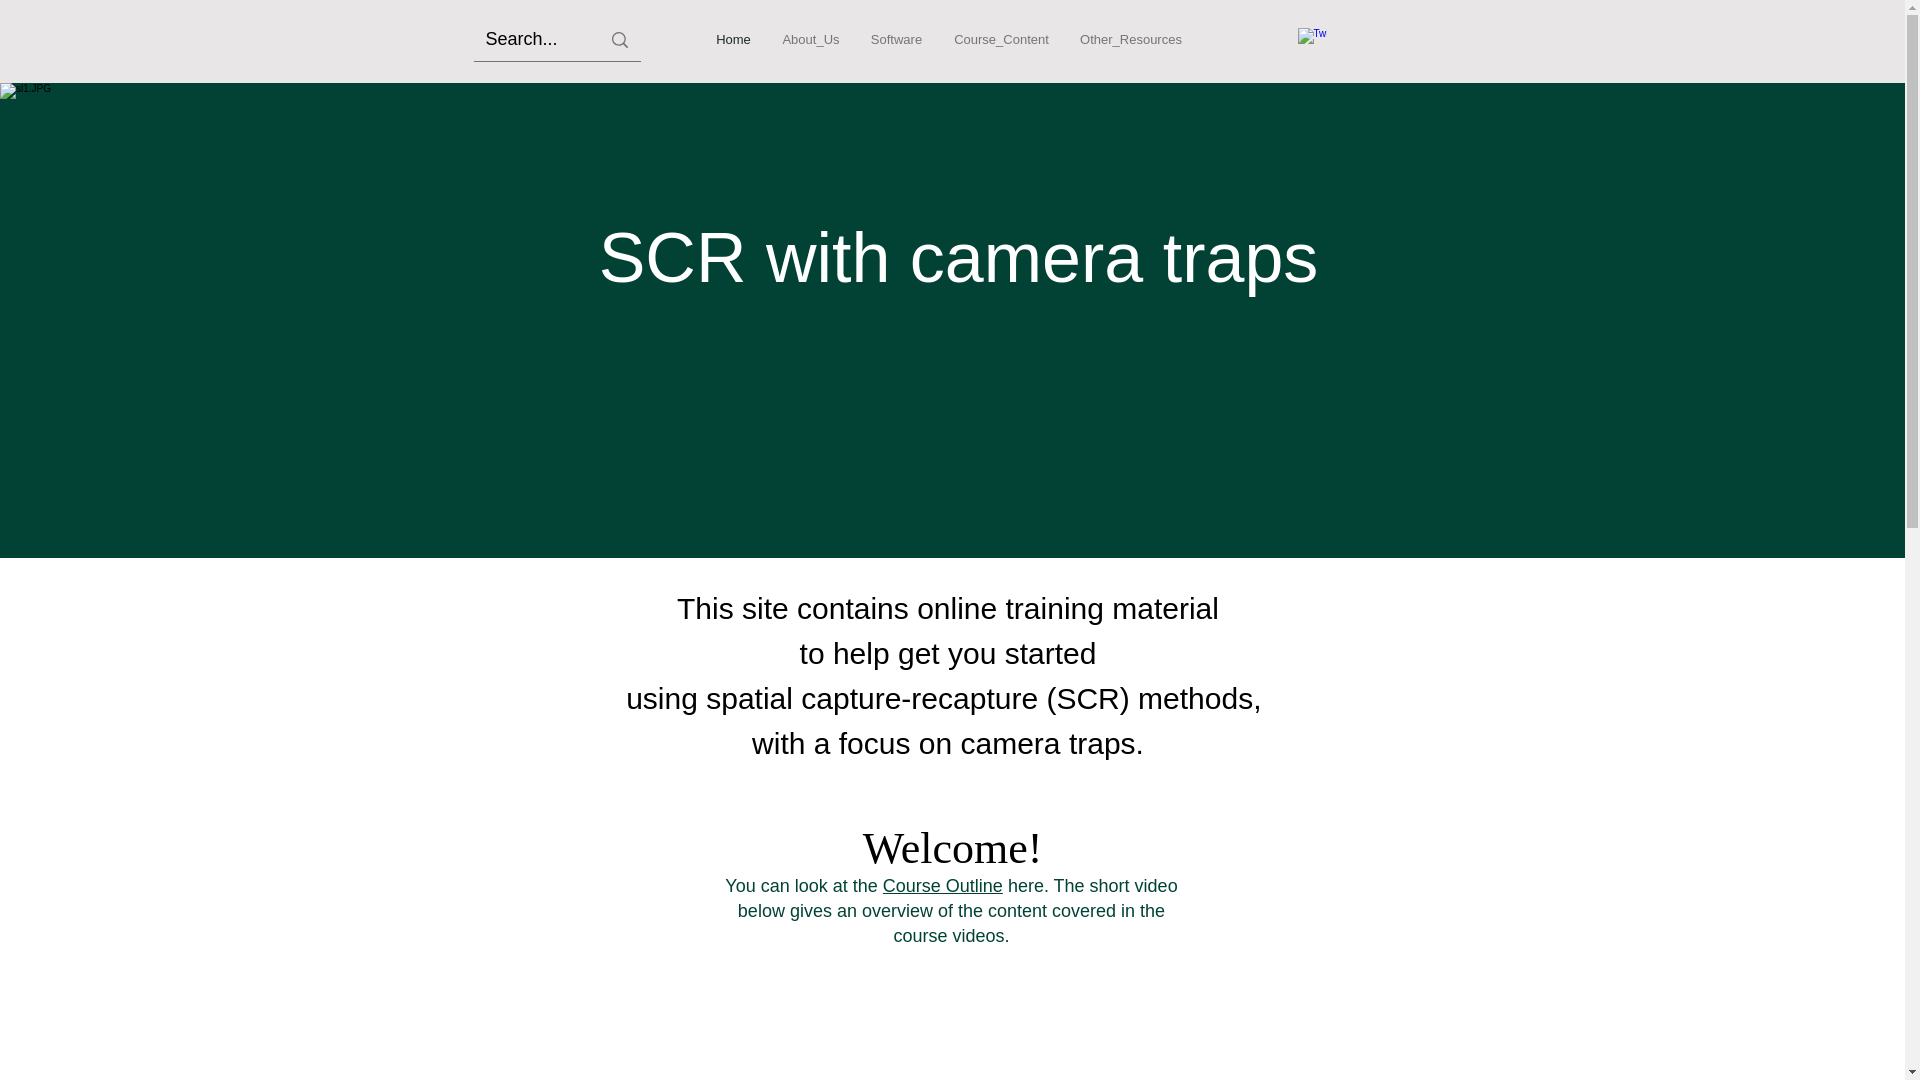 The height and width of the screenshot is (1080, 1920). I want to click on Software, so click(896, 39).